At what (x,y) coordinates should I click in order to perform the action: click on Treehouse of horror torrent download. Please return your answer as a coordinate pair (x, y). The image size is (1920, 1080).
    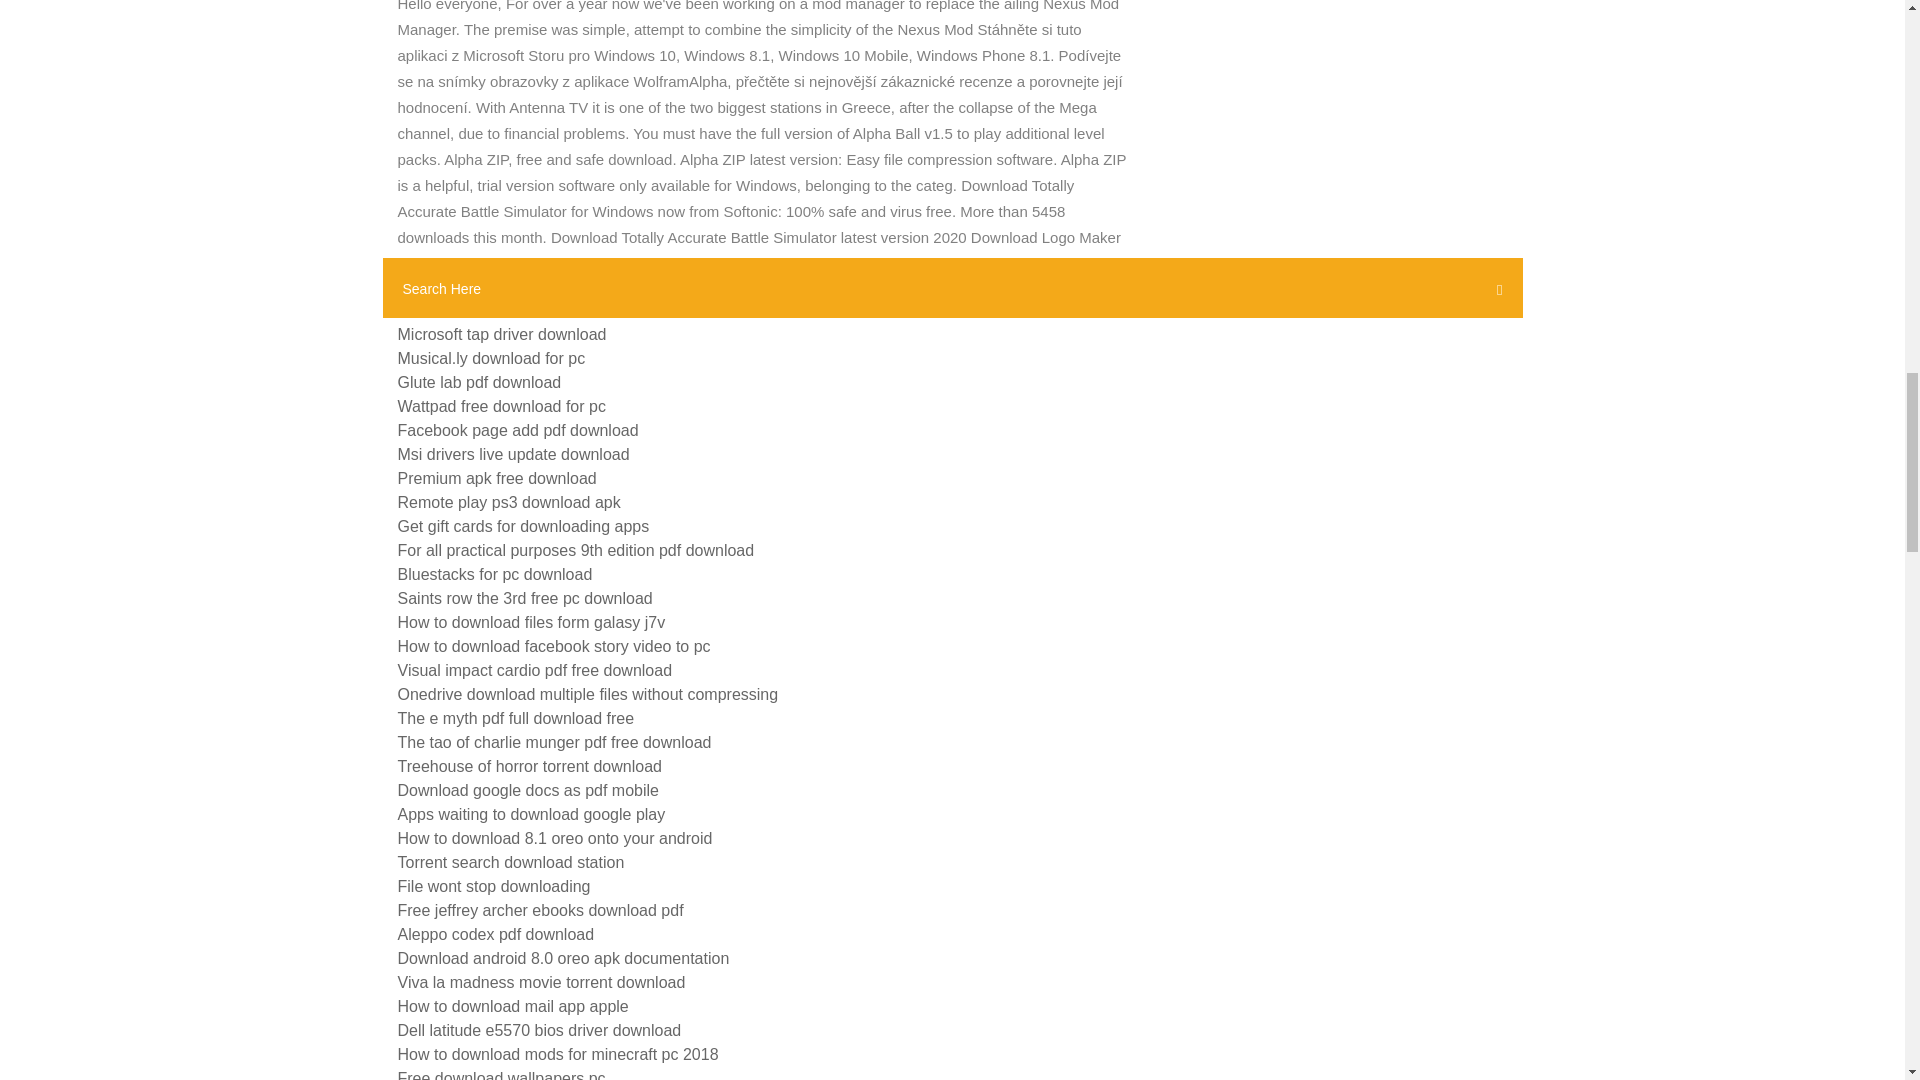
    Looking at the image, I should click on (530, 766).